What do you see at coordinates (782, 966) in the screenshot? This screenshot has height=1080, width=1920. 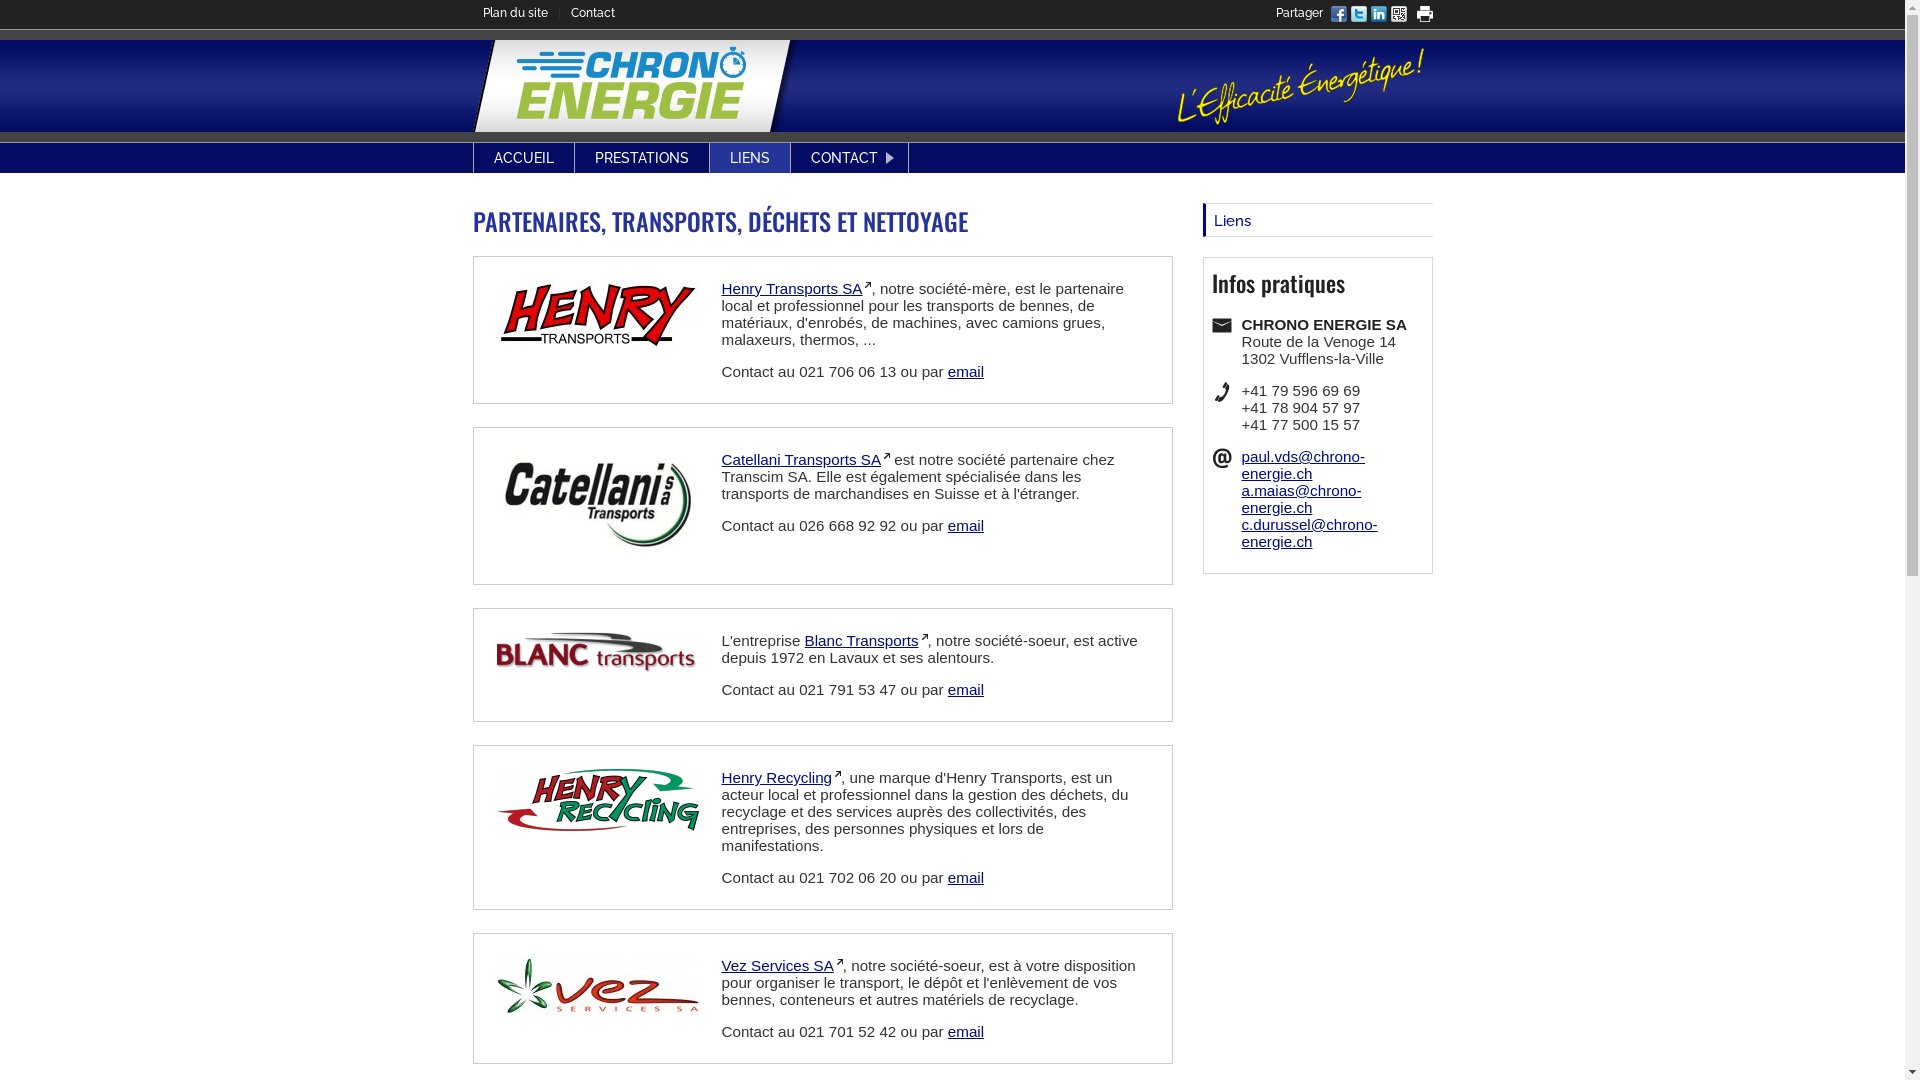 I see `Vez Services SA` at bounding box center [782, 966].